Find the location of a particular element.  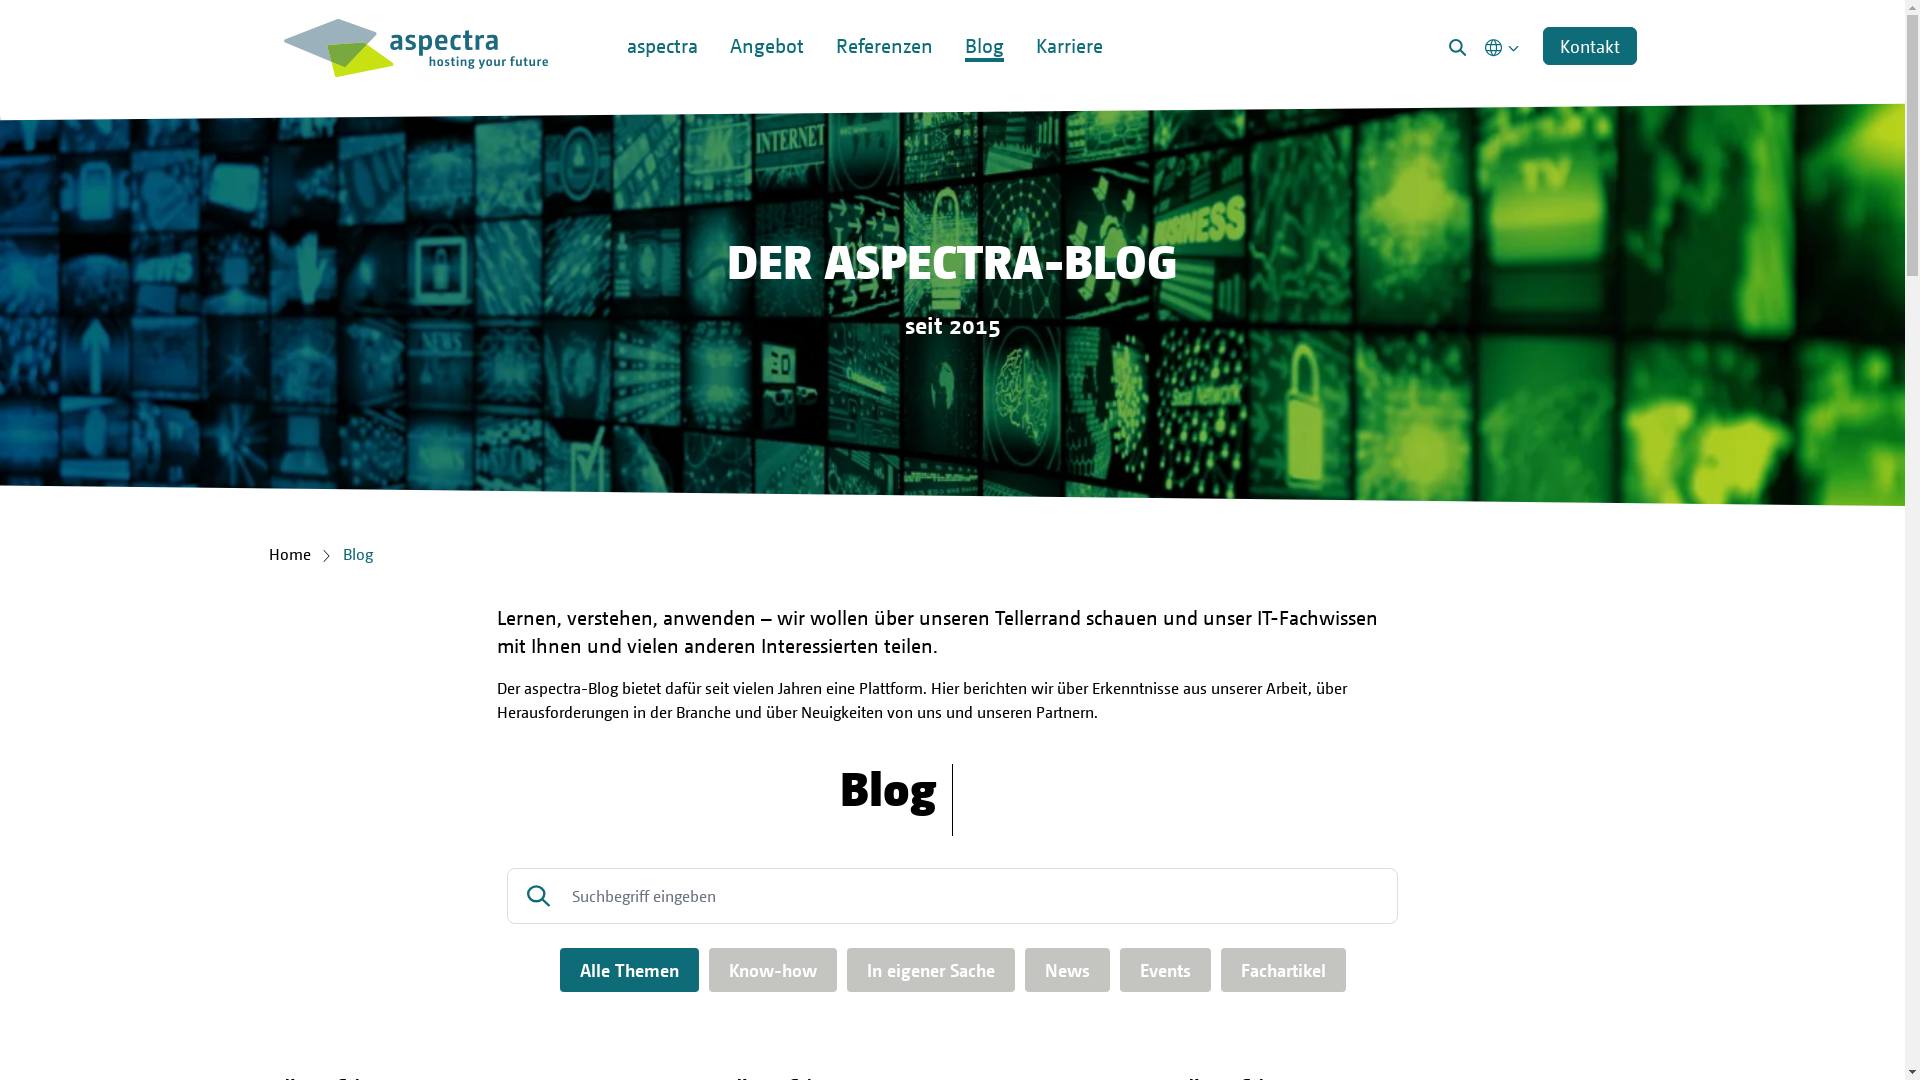

Karriere is located at coordinates (1070, 86).